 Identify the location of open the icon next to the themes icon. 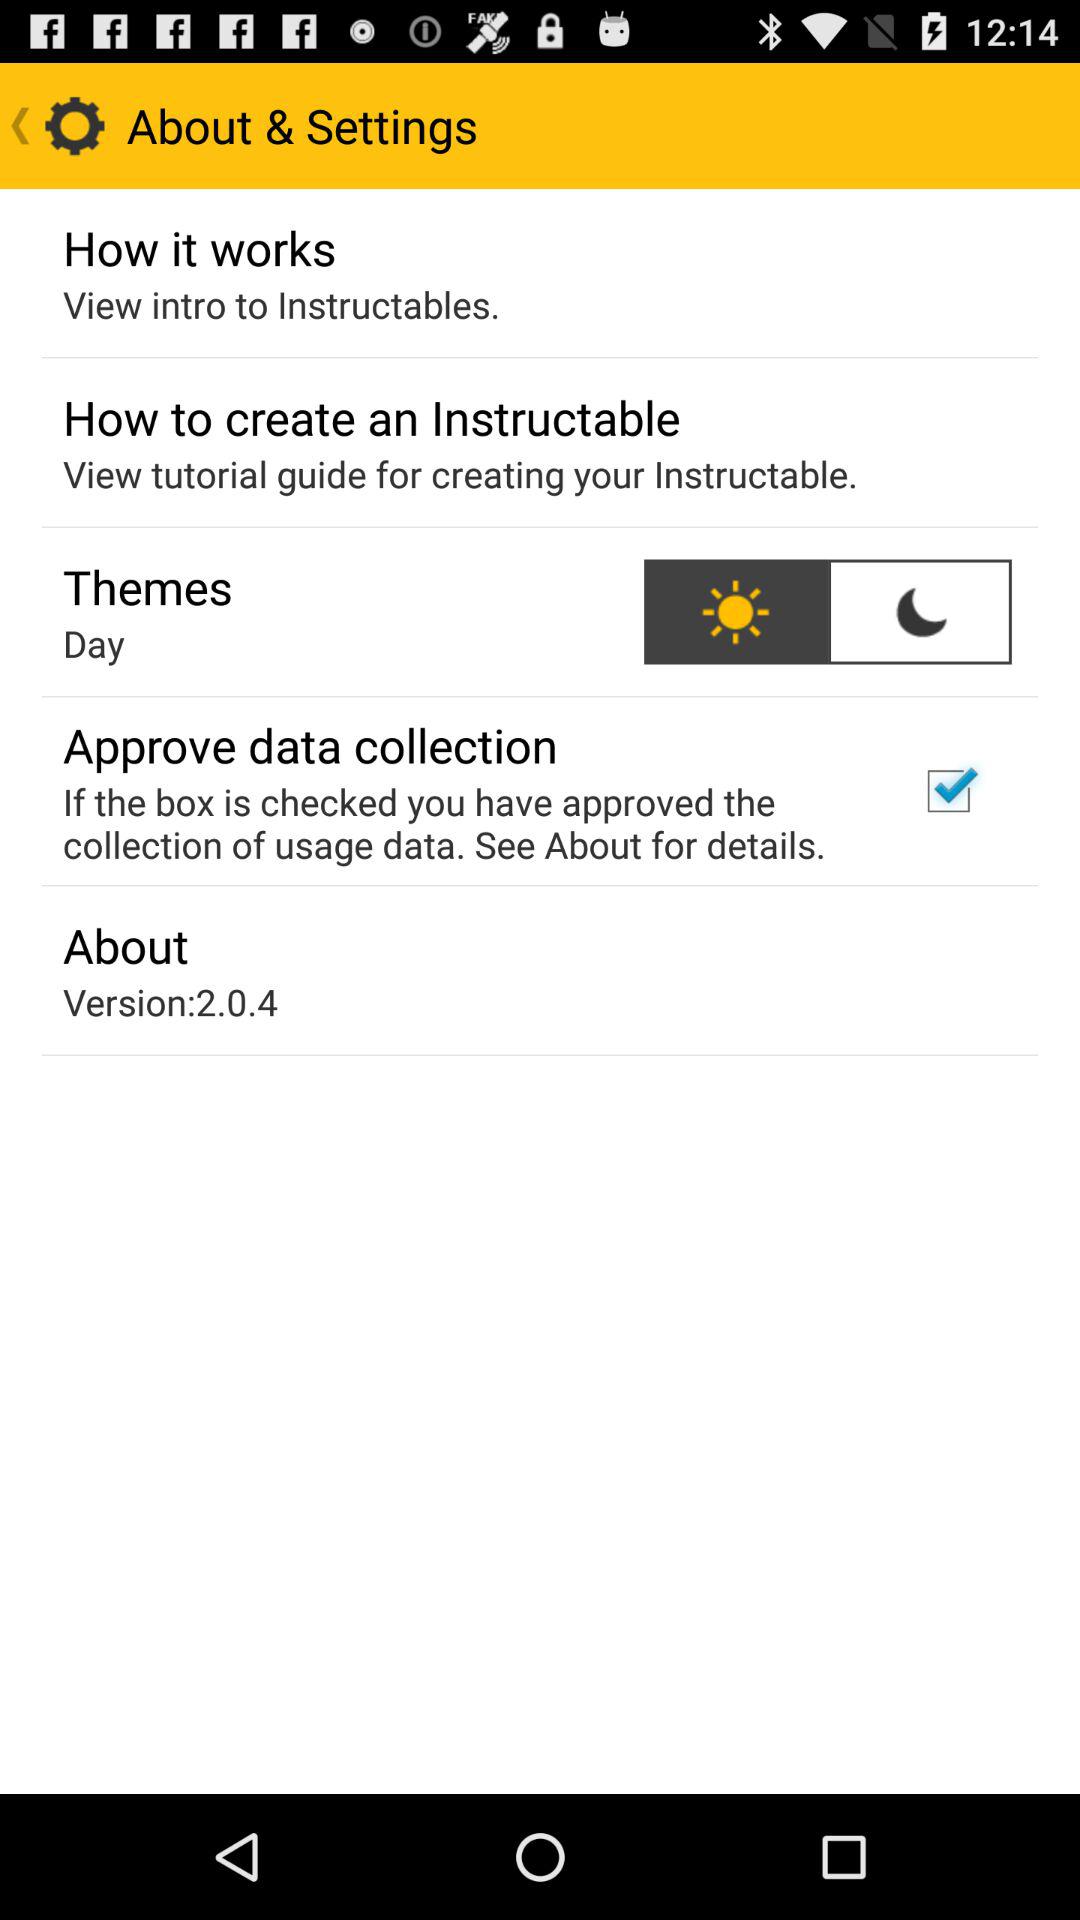
(736, 612).